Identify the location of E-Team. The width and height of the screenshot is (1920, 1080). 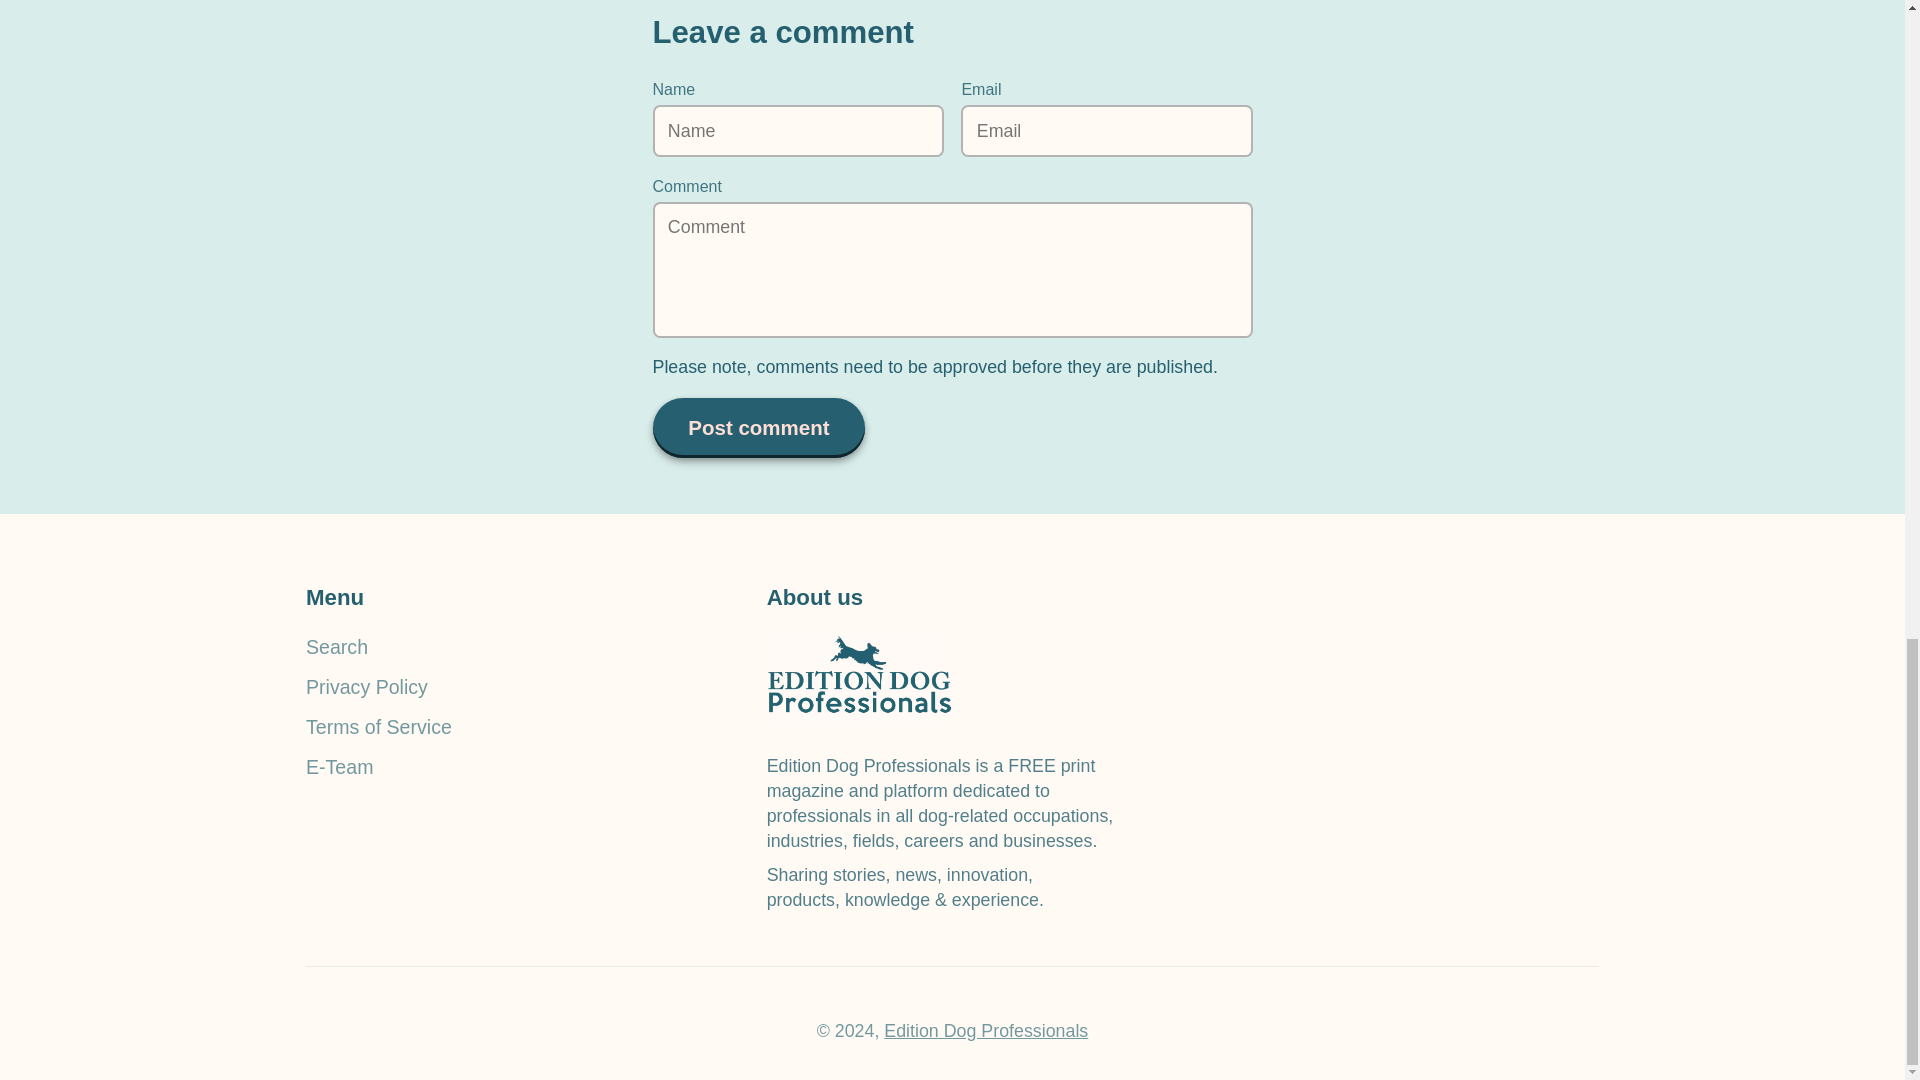
(491, 766).